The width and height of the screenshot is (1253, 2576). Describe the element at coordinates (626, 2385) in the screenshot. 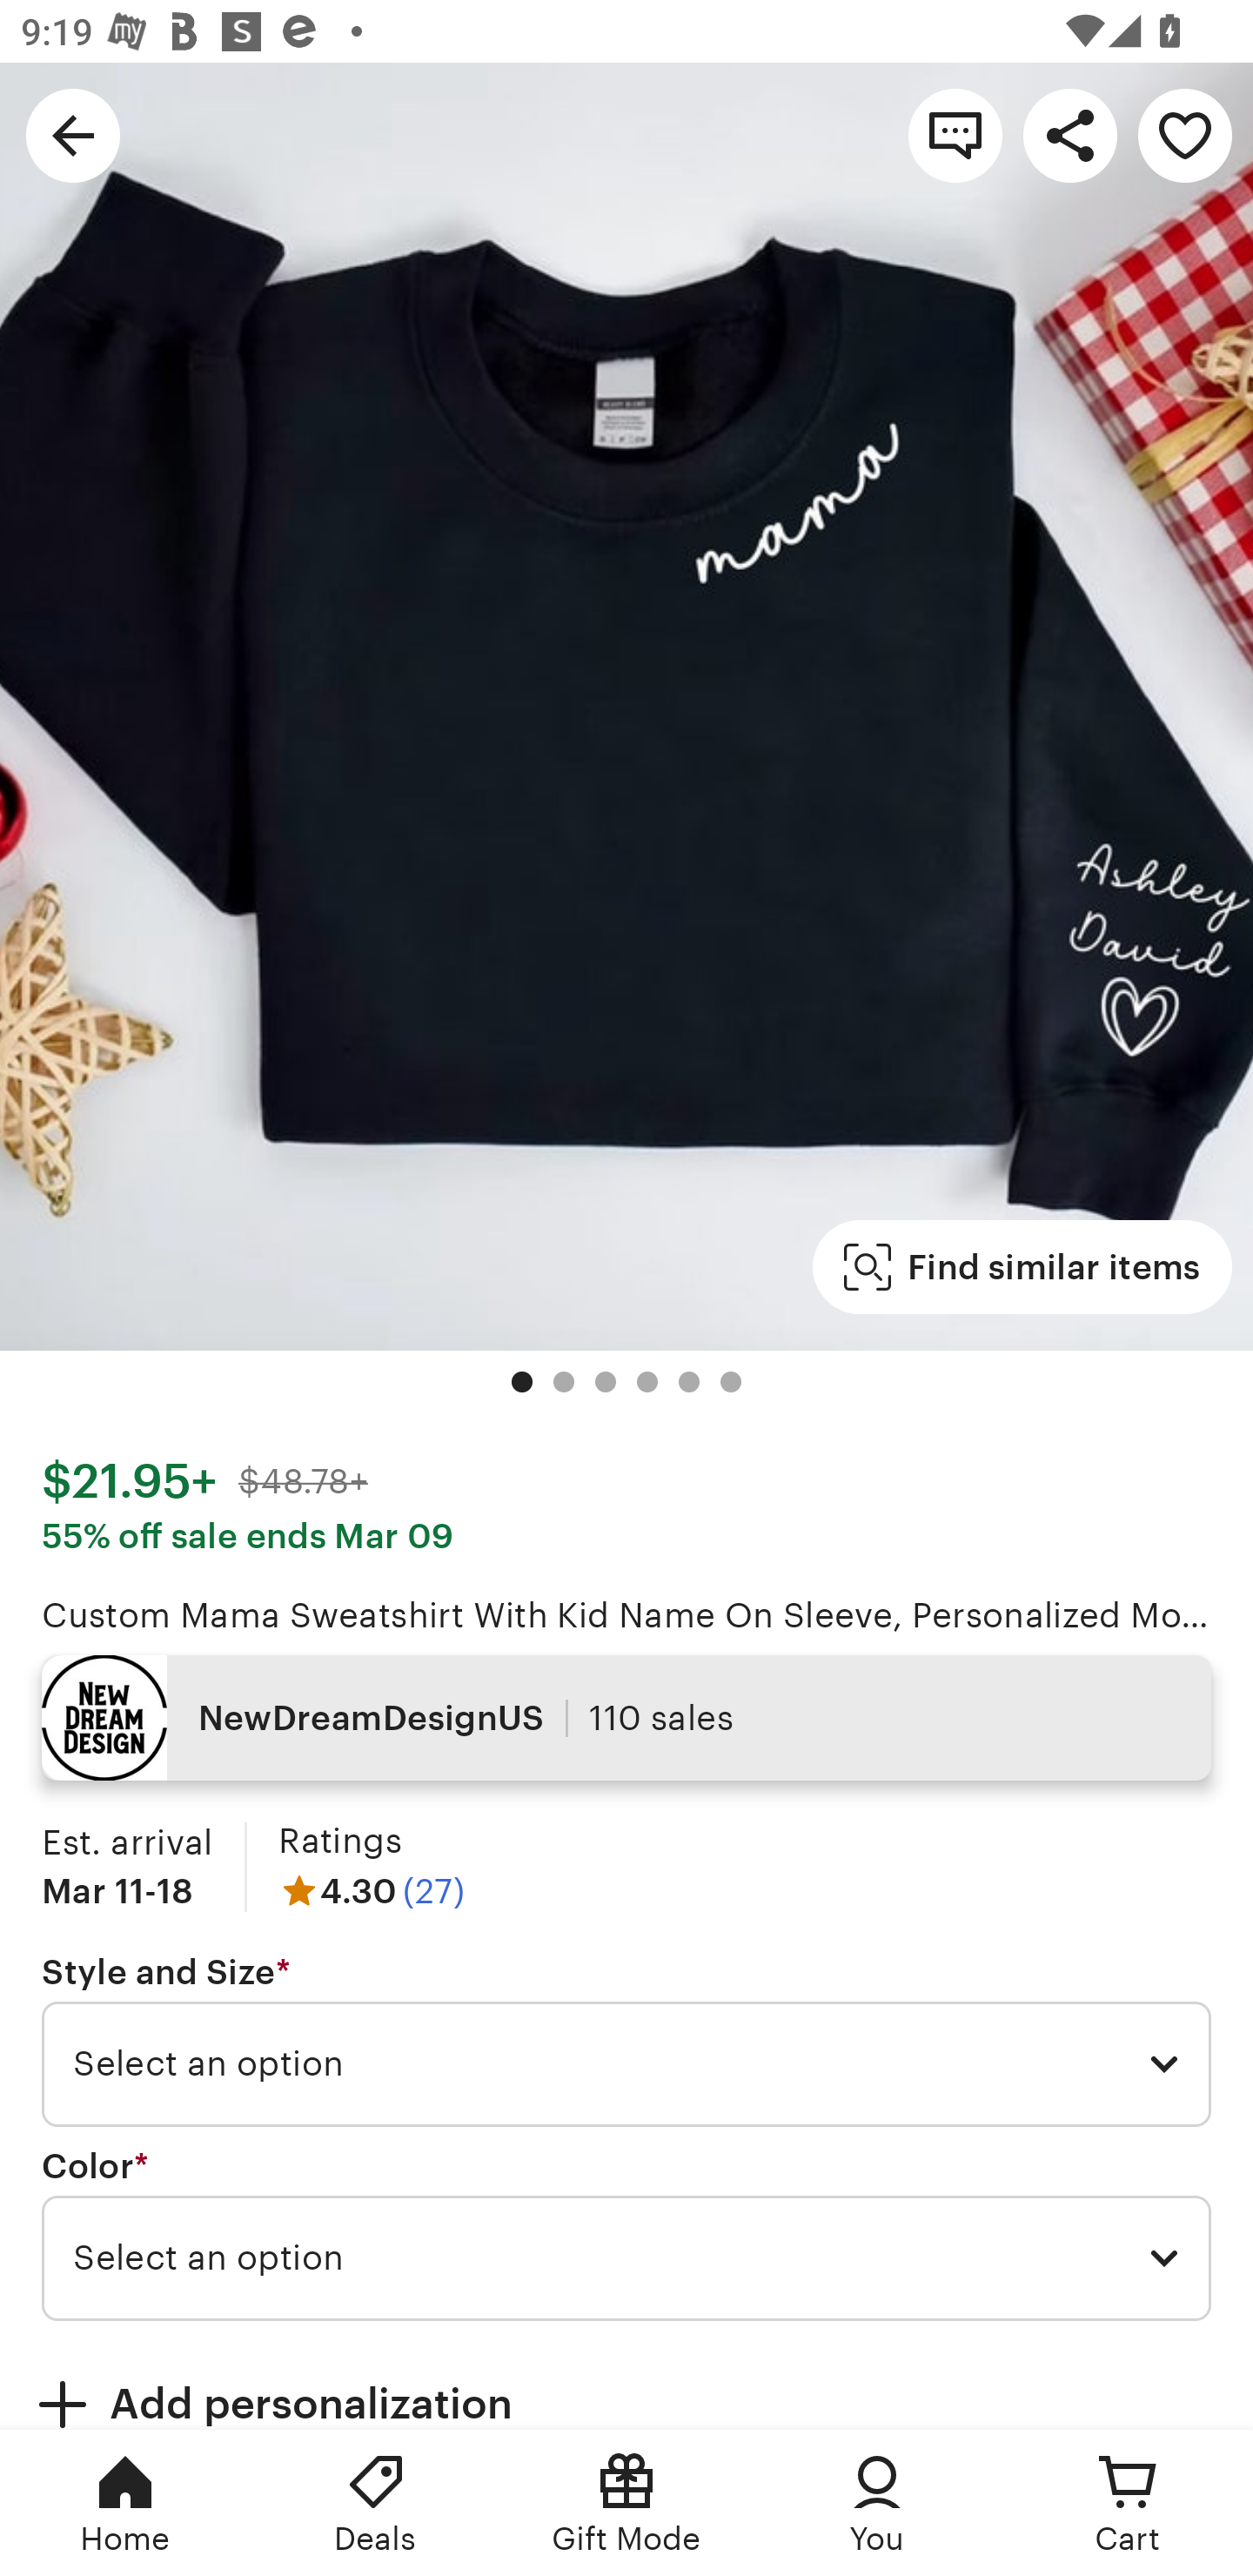

I see `Add personalization Add personalization Required` at that location.